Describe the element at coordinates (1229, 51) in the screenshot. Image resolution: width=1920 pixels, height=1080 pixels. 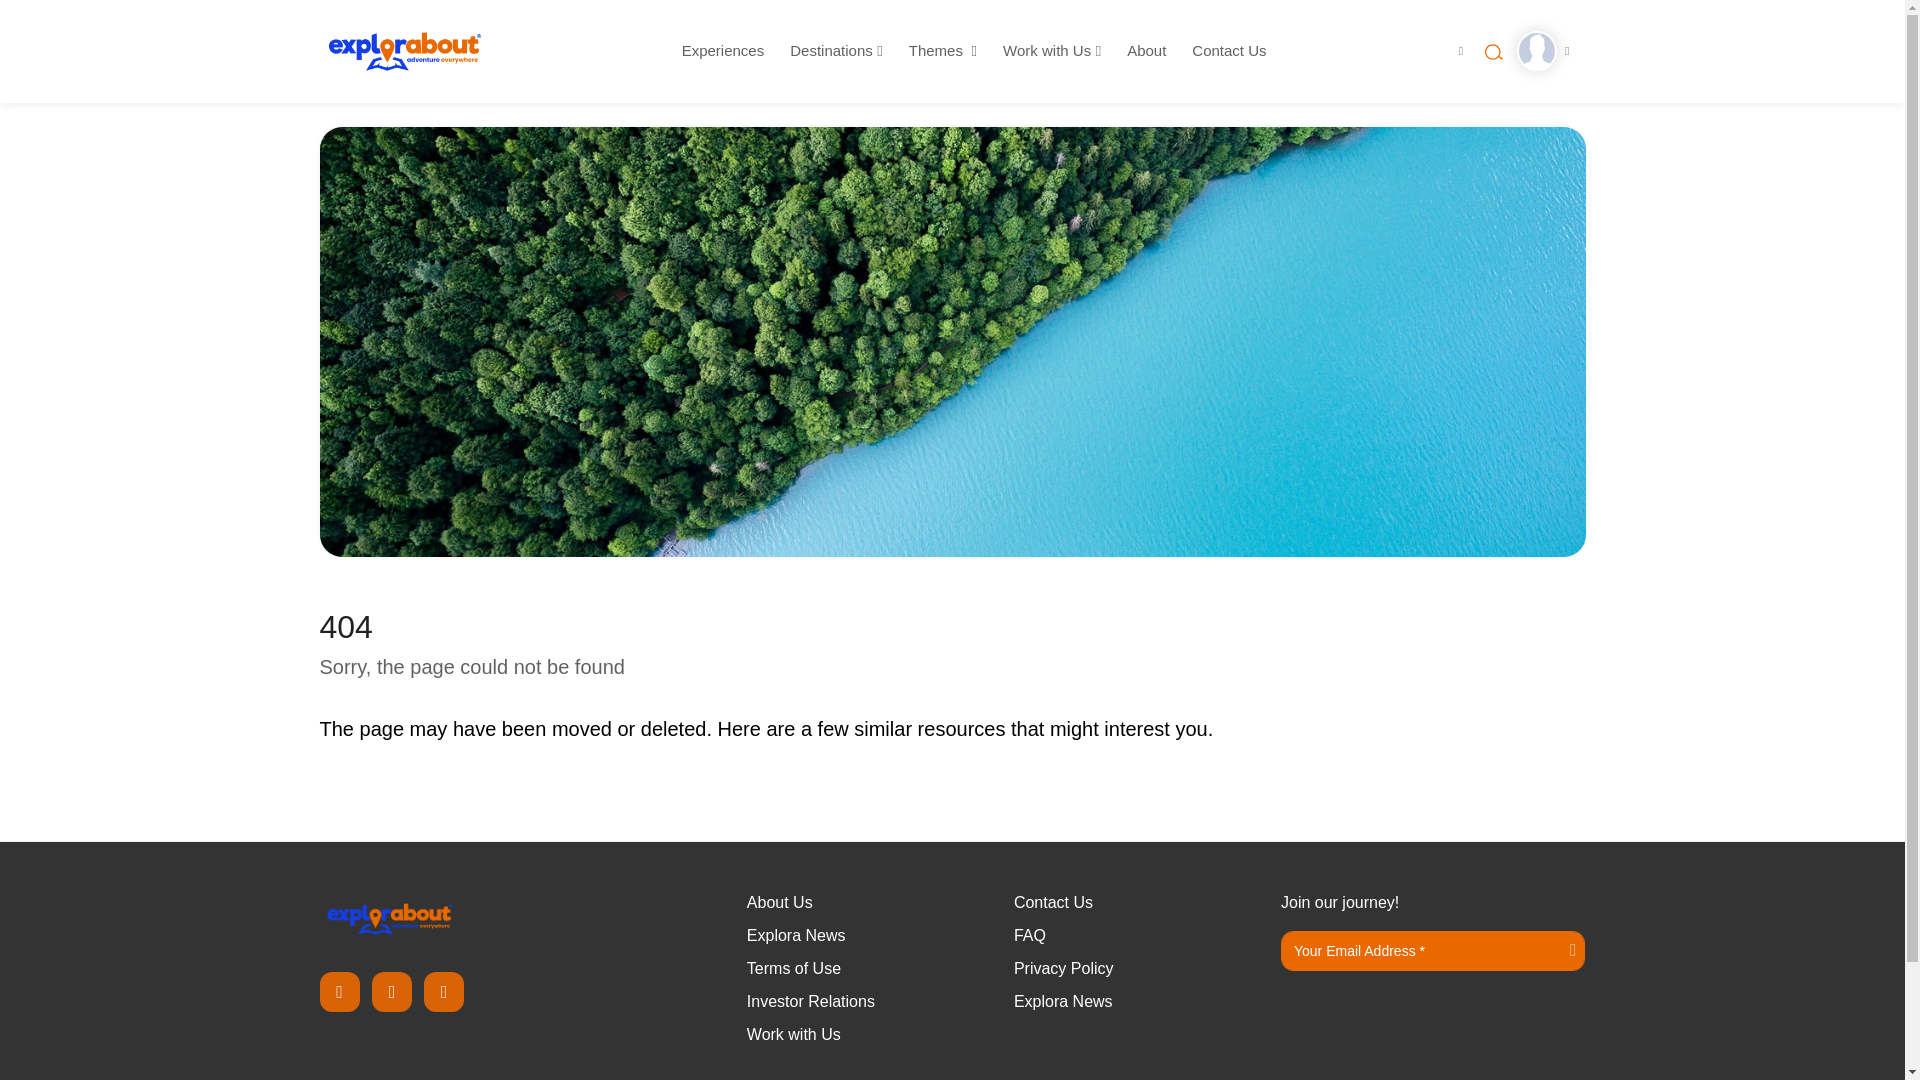
I see `Contact Us` at that location.